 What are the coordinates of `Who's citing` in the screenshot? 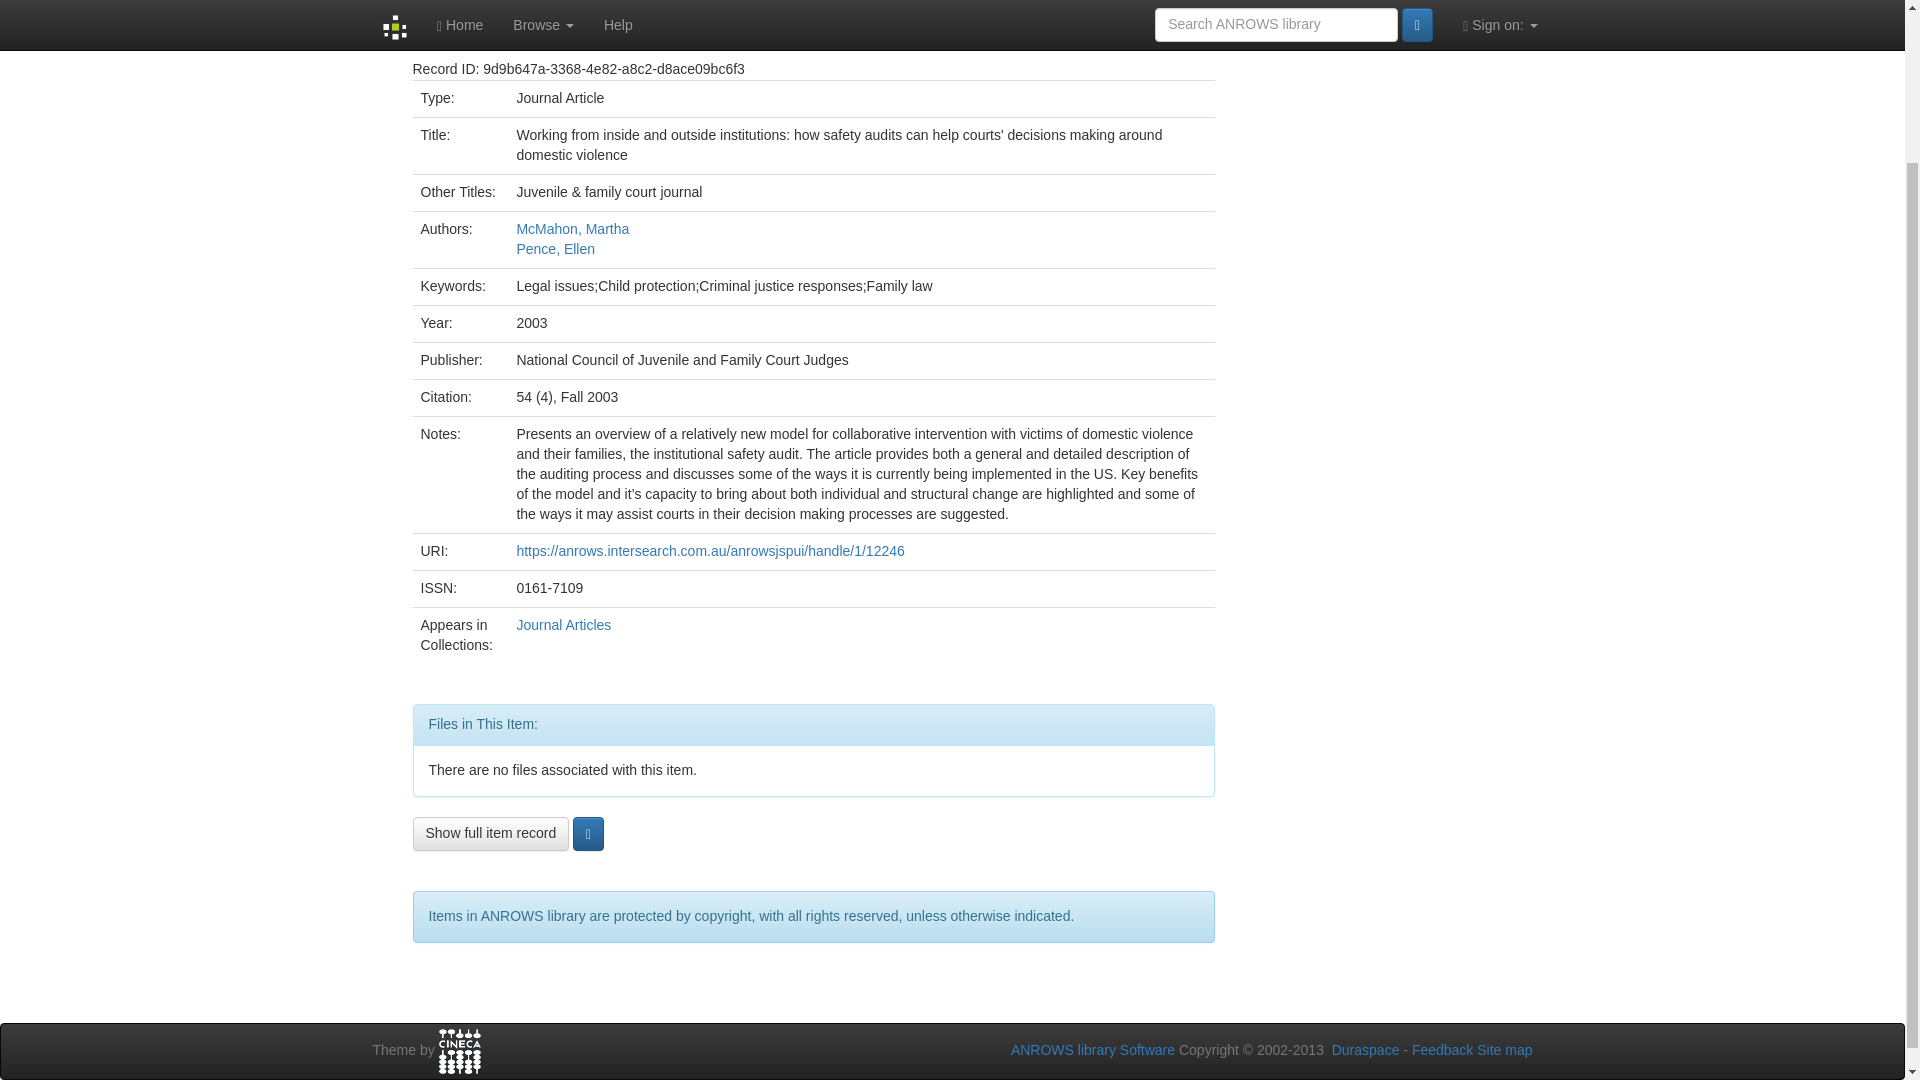 It's located at (1396, 0).